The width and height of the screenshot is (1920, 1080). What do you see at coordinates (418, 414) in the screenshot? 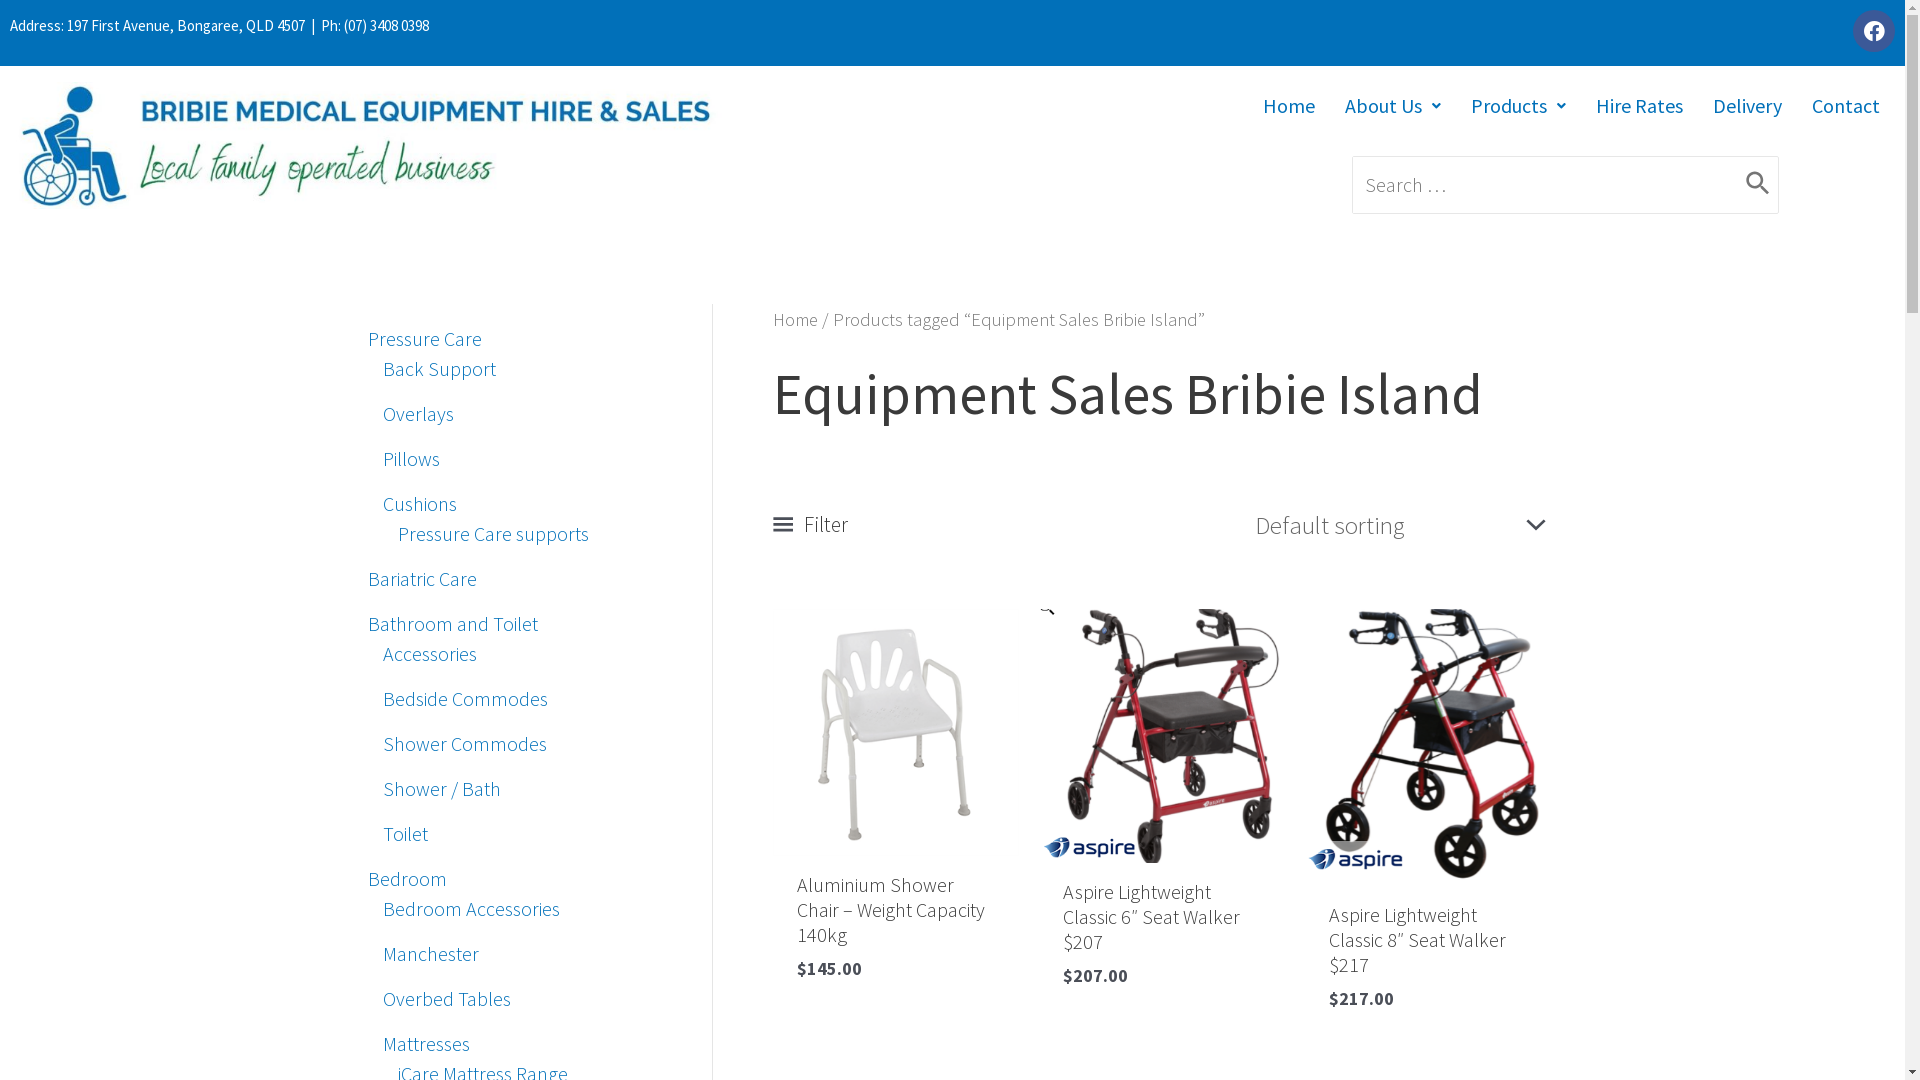
I see `Overlays` at bounding box center [418, 414].